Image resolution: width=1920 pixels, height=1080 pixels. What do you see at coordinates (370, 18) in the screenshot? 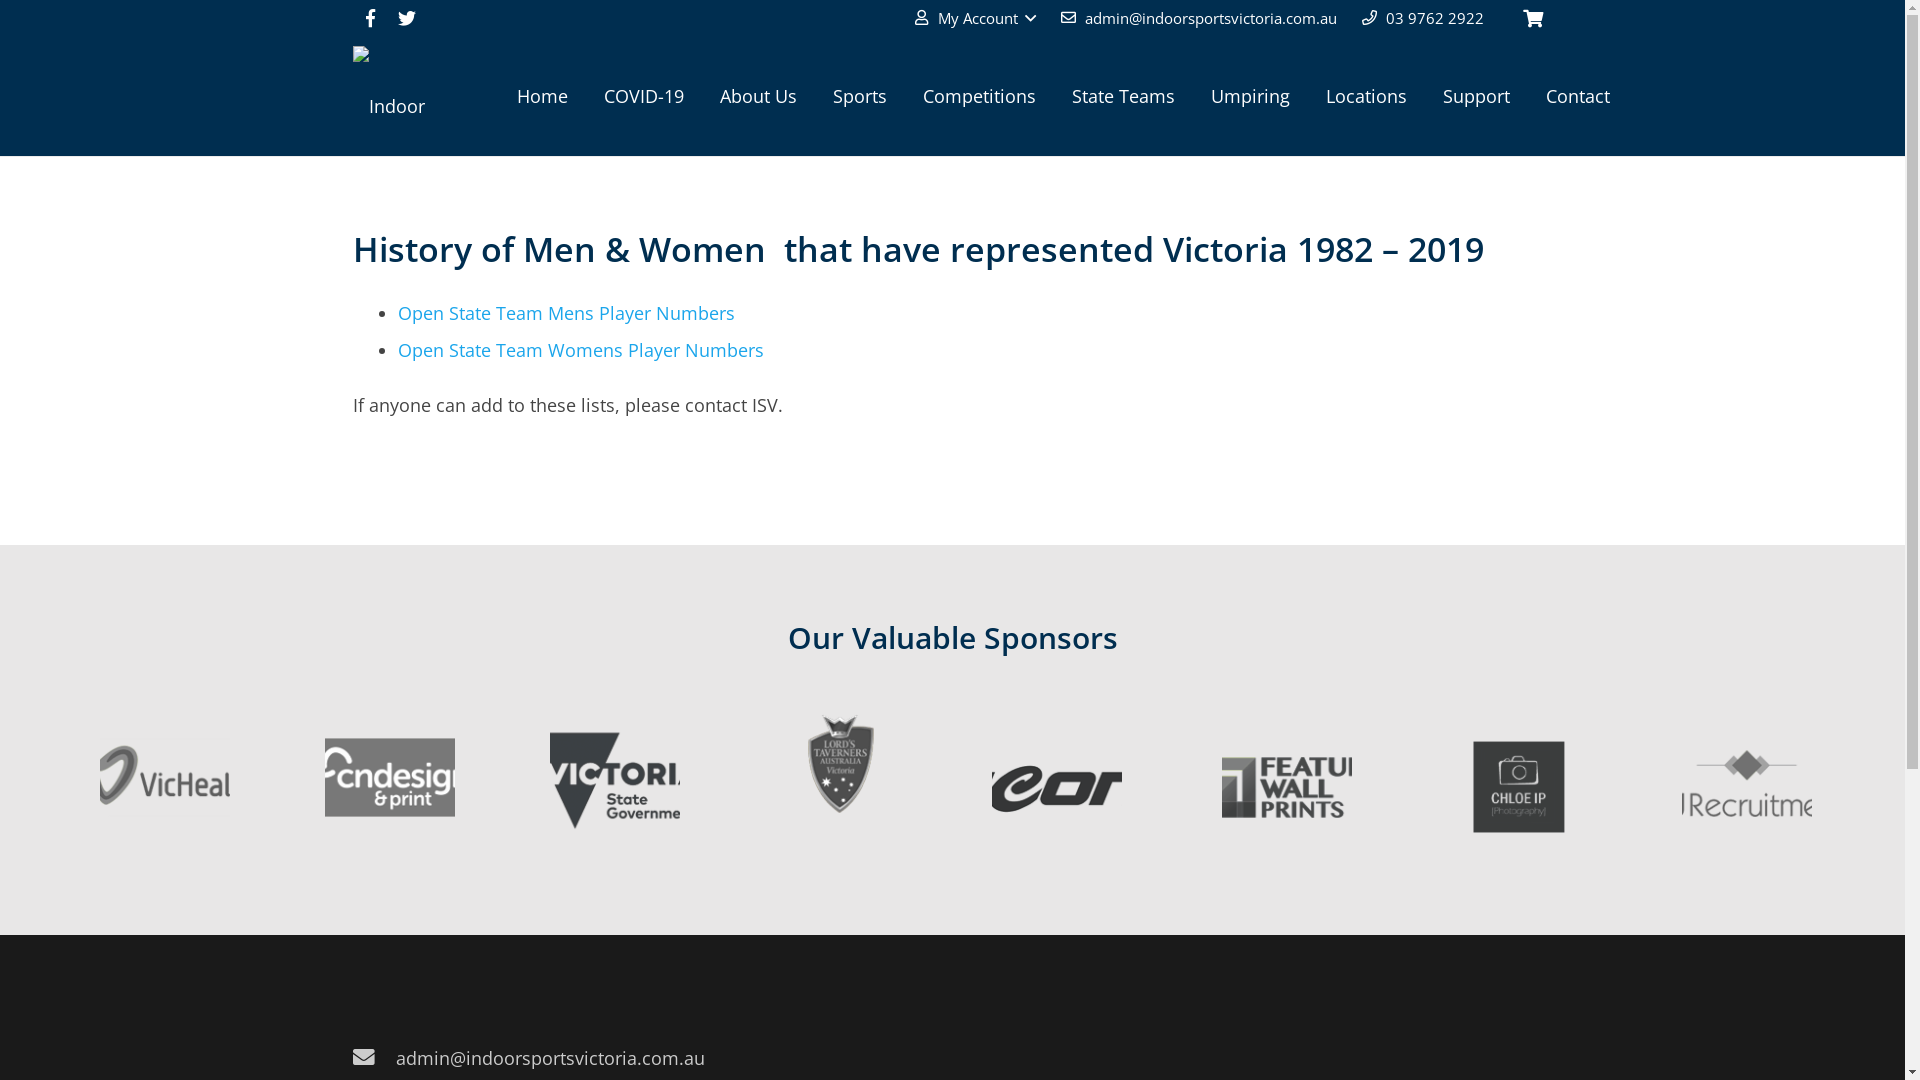
I see `Facebook` at bounding box center [370, 18].